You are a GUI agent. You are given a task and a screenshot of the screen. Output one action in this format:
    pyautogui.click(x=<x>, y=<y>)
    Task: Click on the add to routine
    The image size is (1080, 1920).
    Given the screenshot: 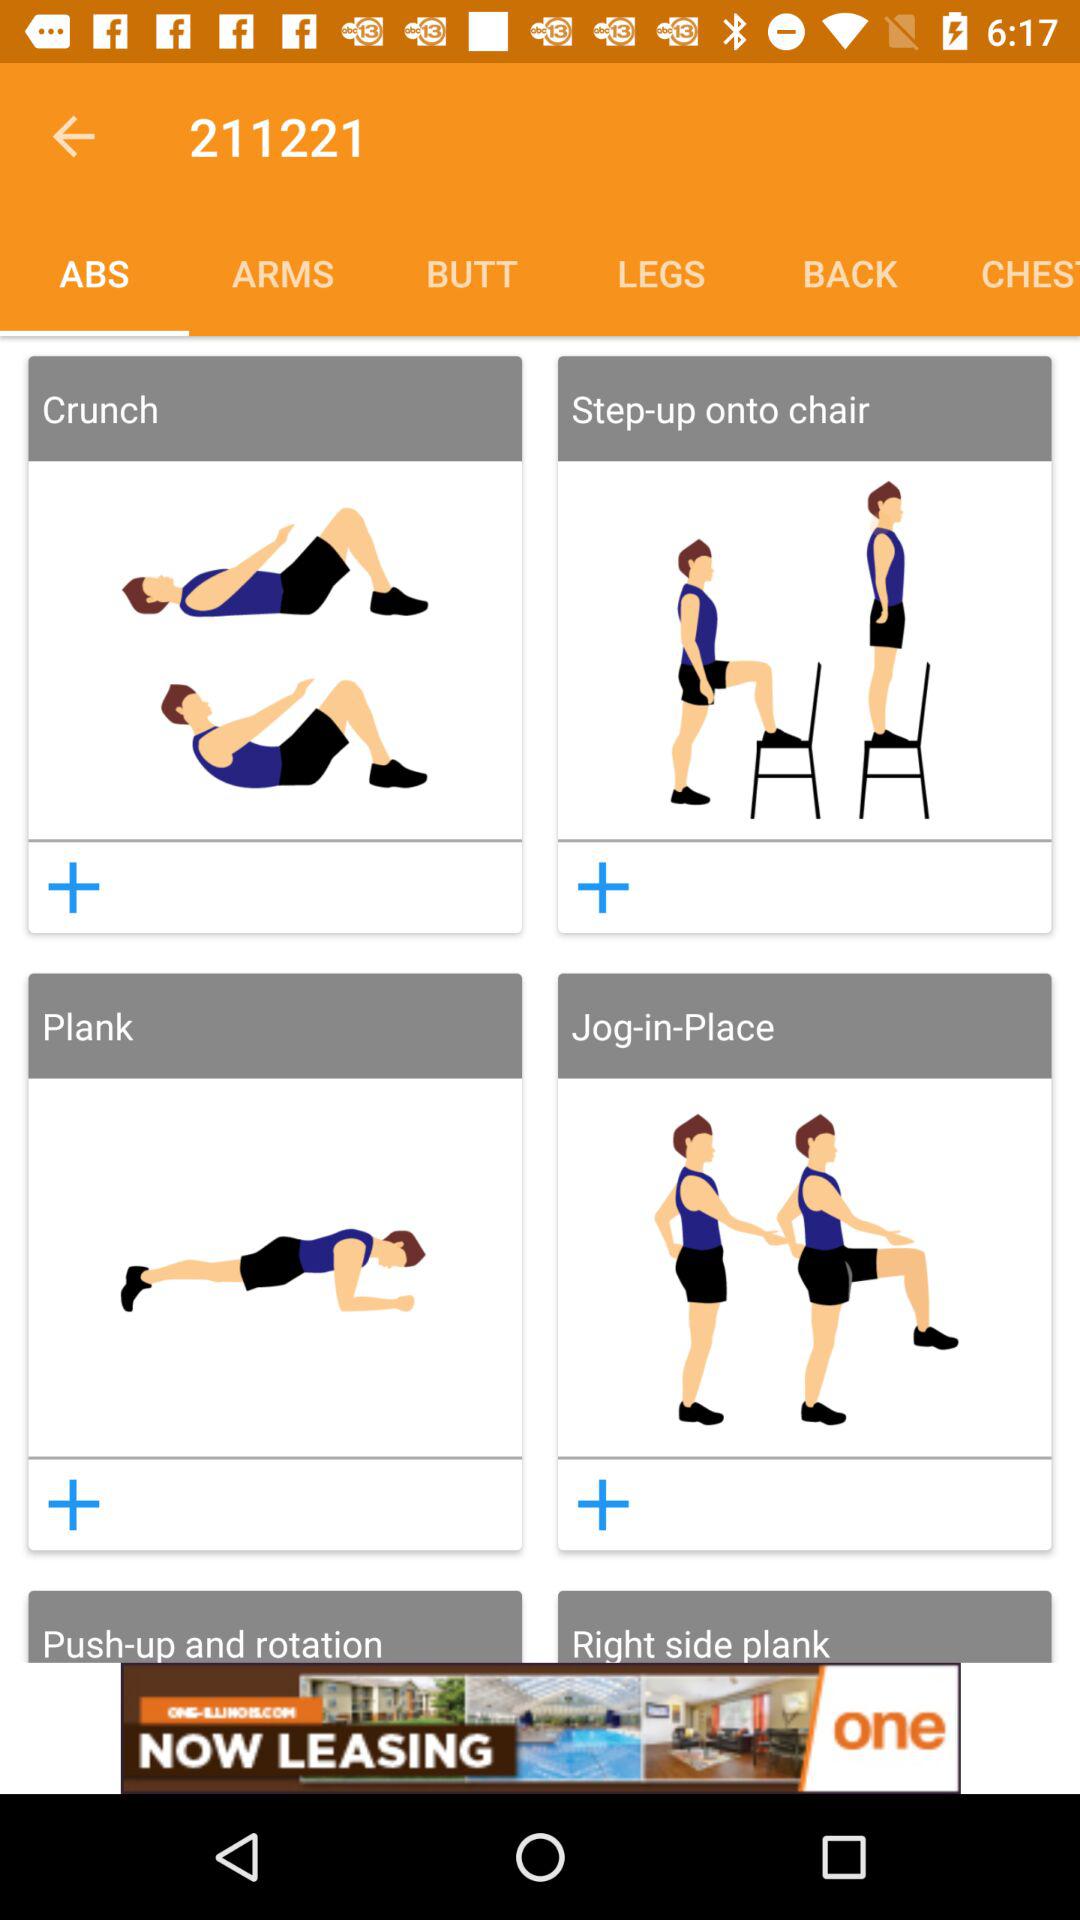 What is the action you would take?
    pyautogui.click(x=73, y=1504)
    